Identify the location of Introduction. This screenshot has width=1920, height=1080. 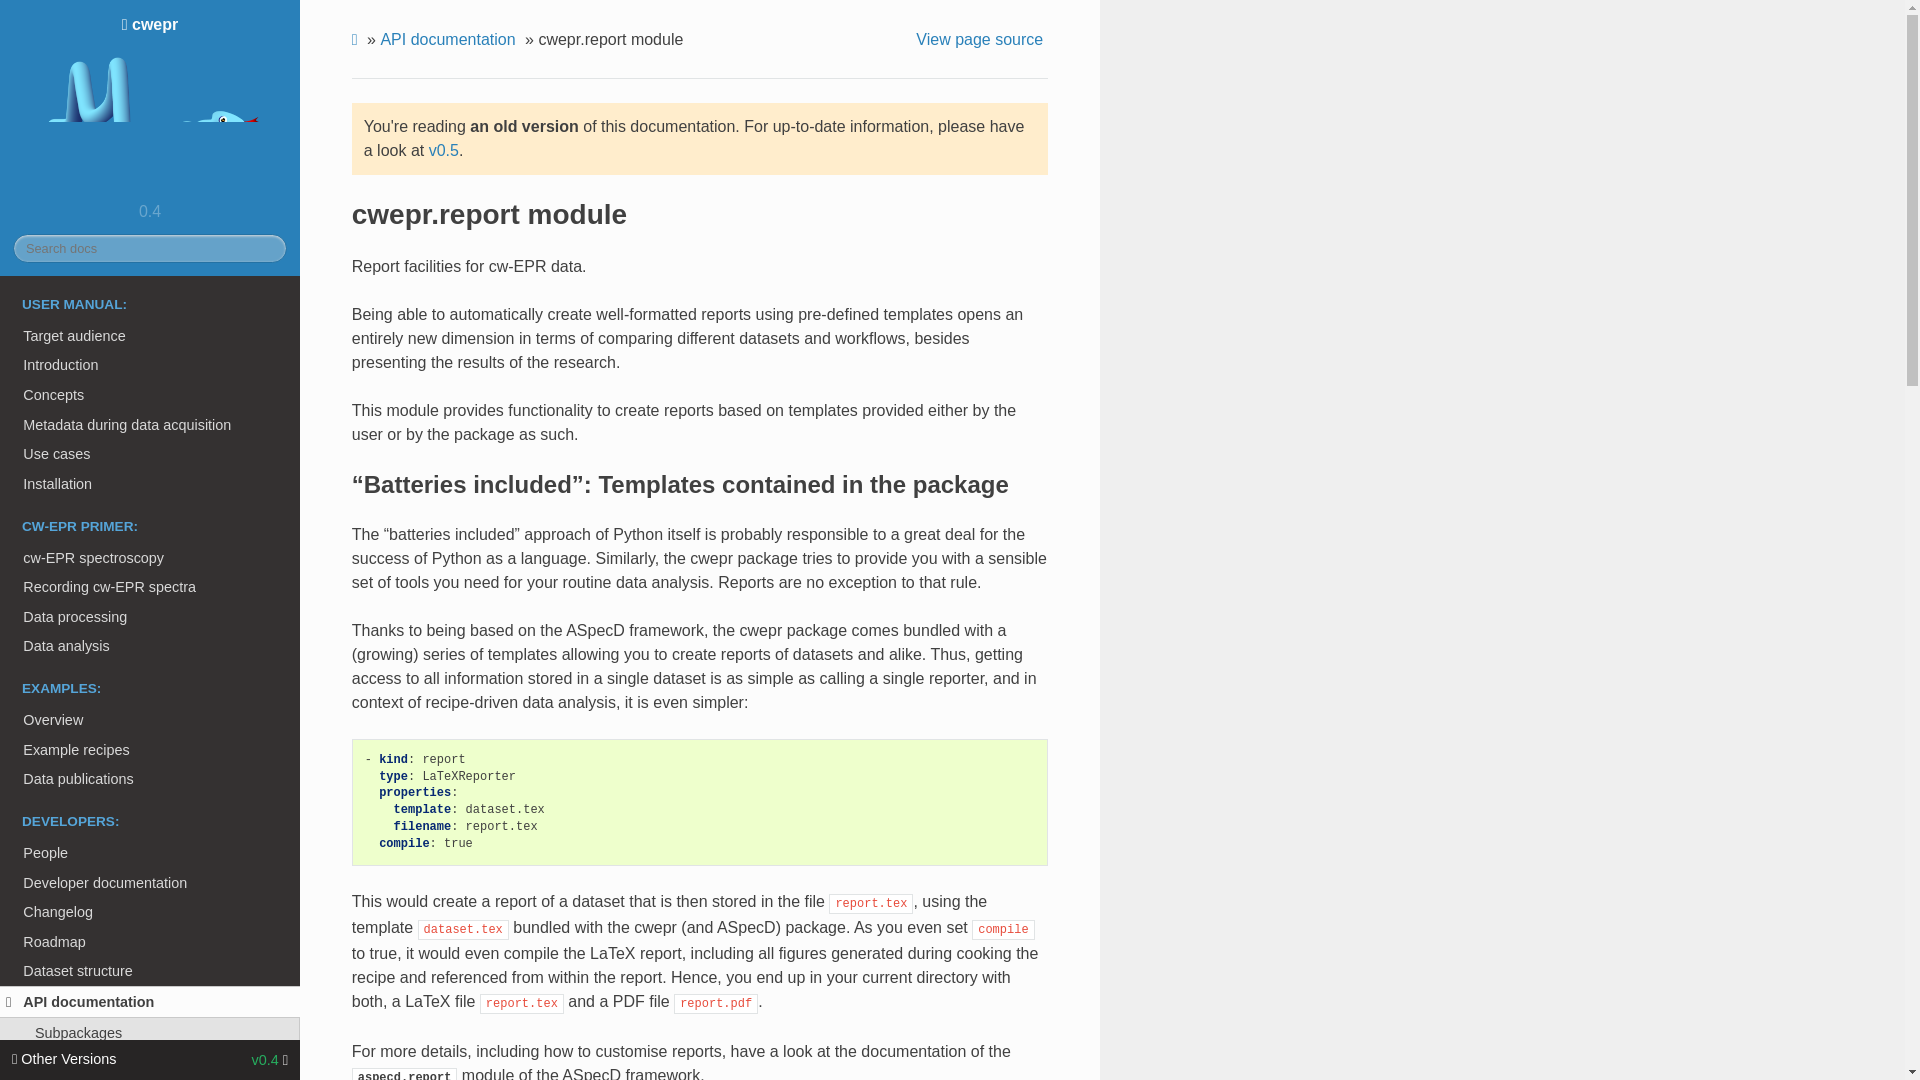
(150, 366).